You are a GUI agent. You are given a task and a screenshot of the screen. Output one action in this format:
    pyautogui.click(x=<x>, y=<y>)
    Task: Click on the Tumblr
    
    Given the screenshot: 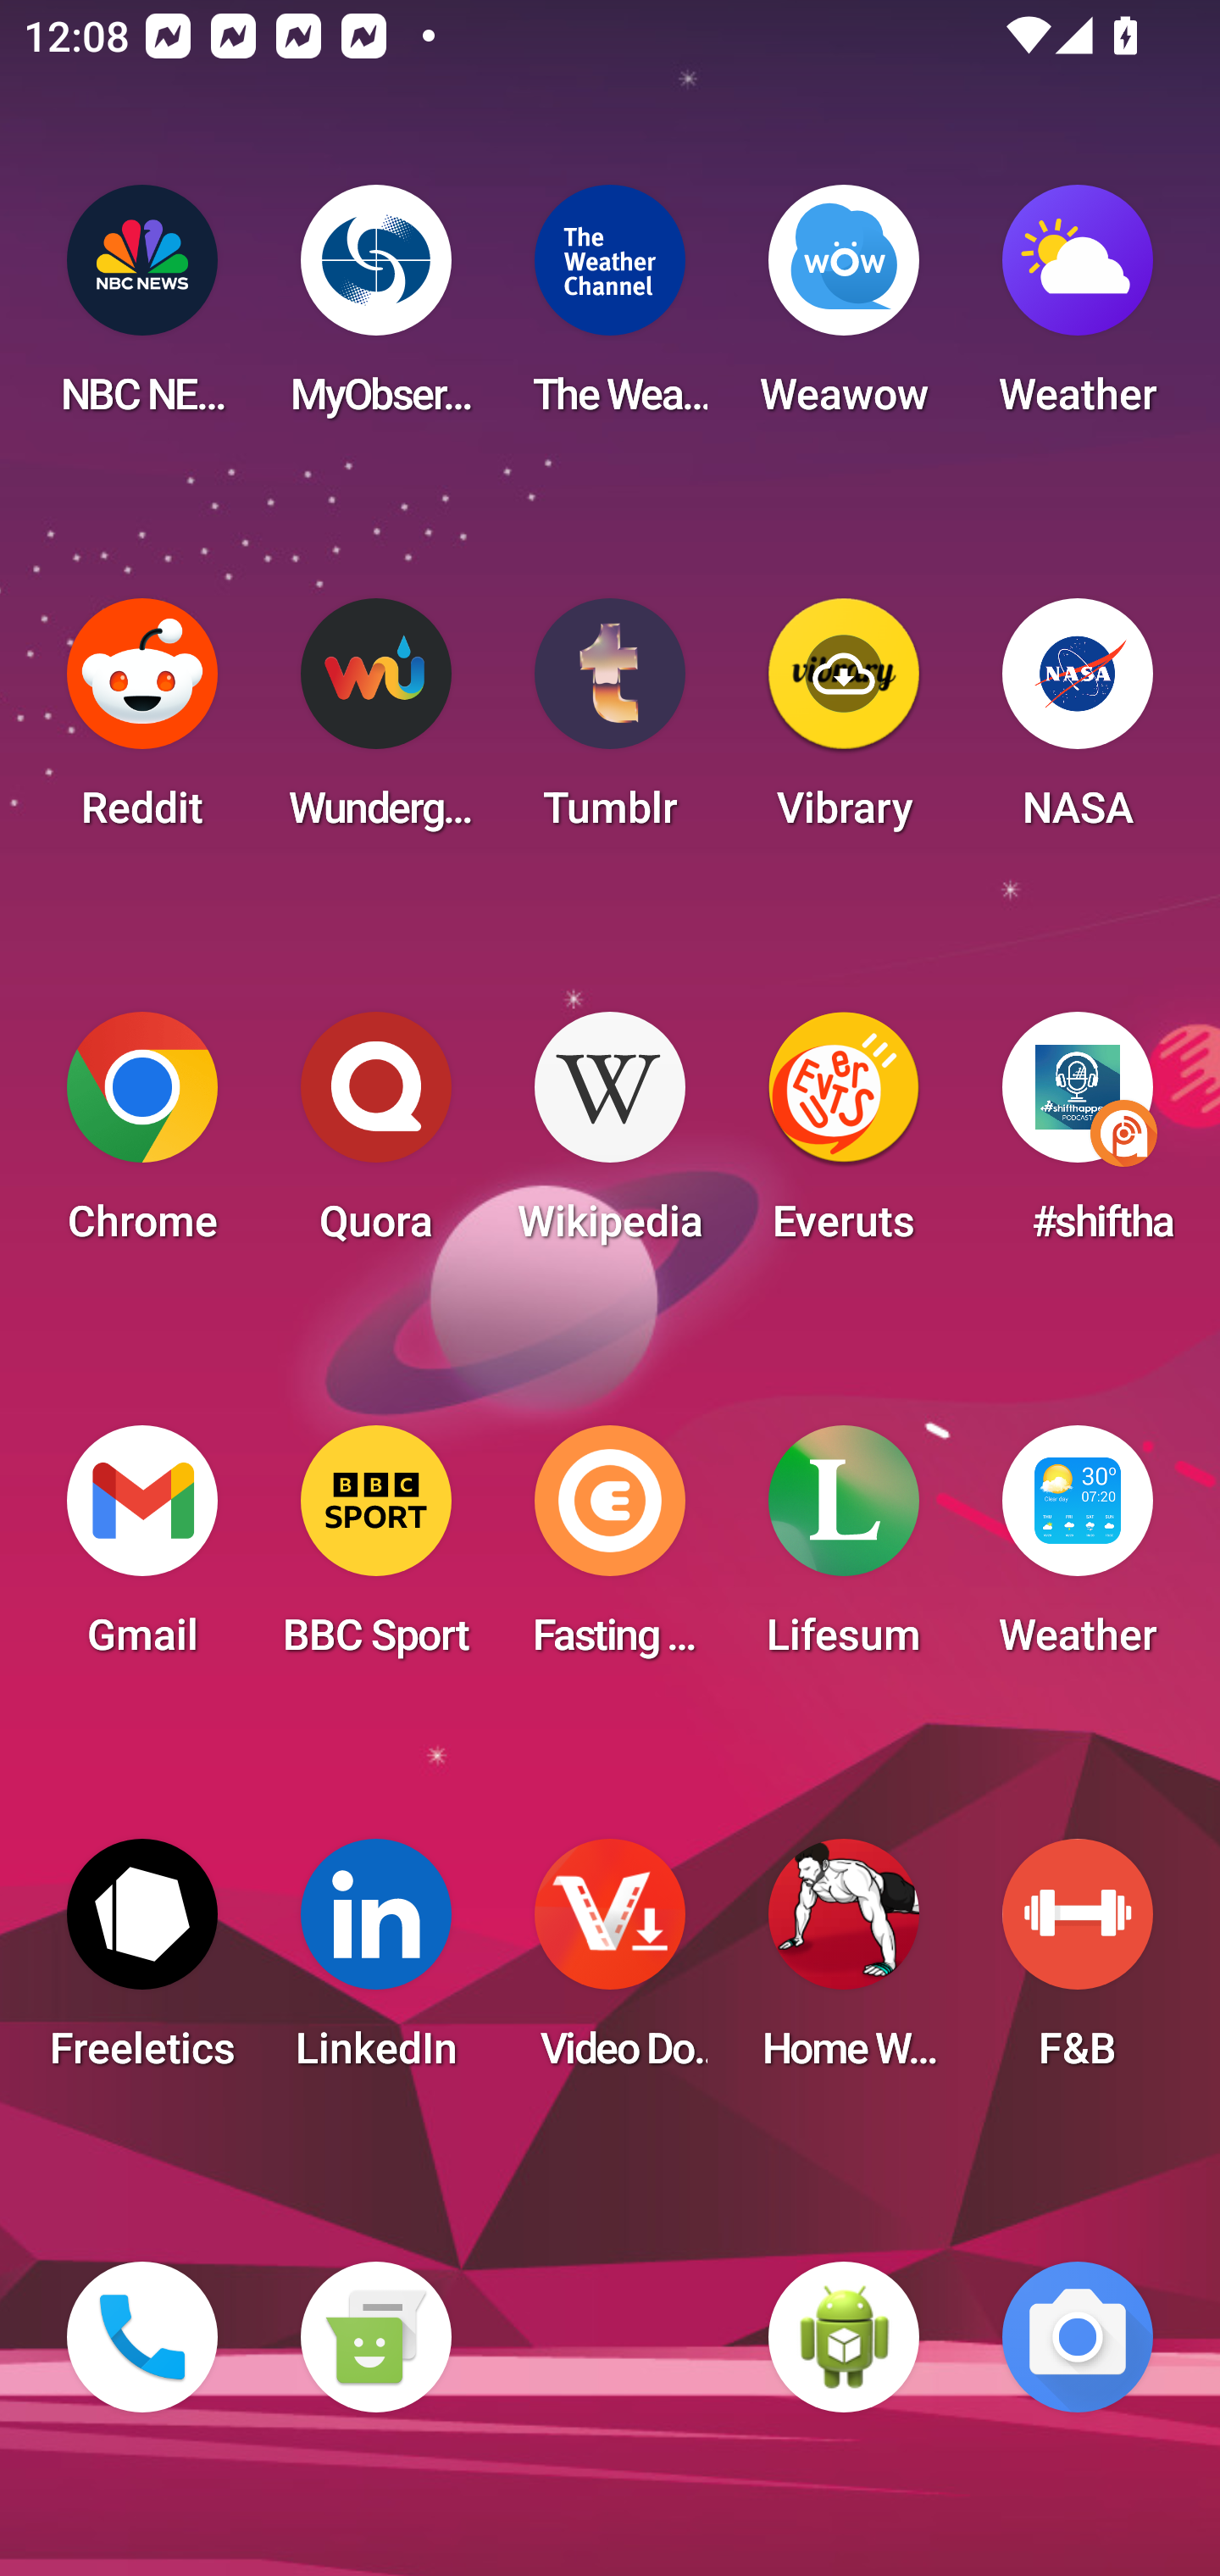 What is the action you would take?
    pyautogui.click(x=610, y=724)
    